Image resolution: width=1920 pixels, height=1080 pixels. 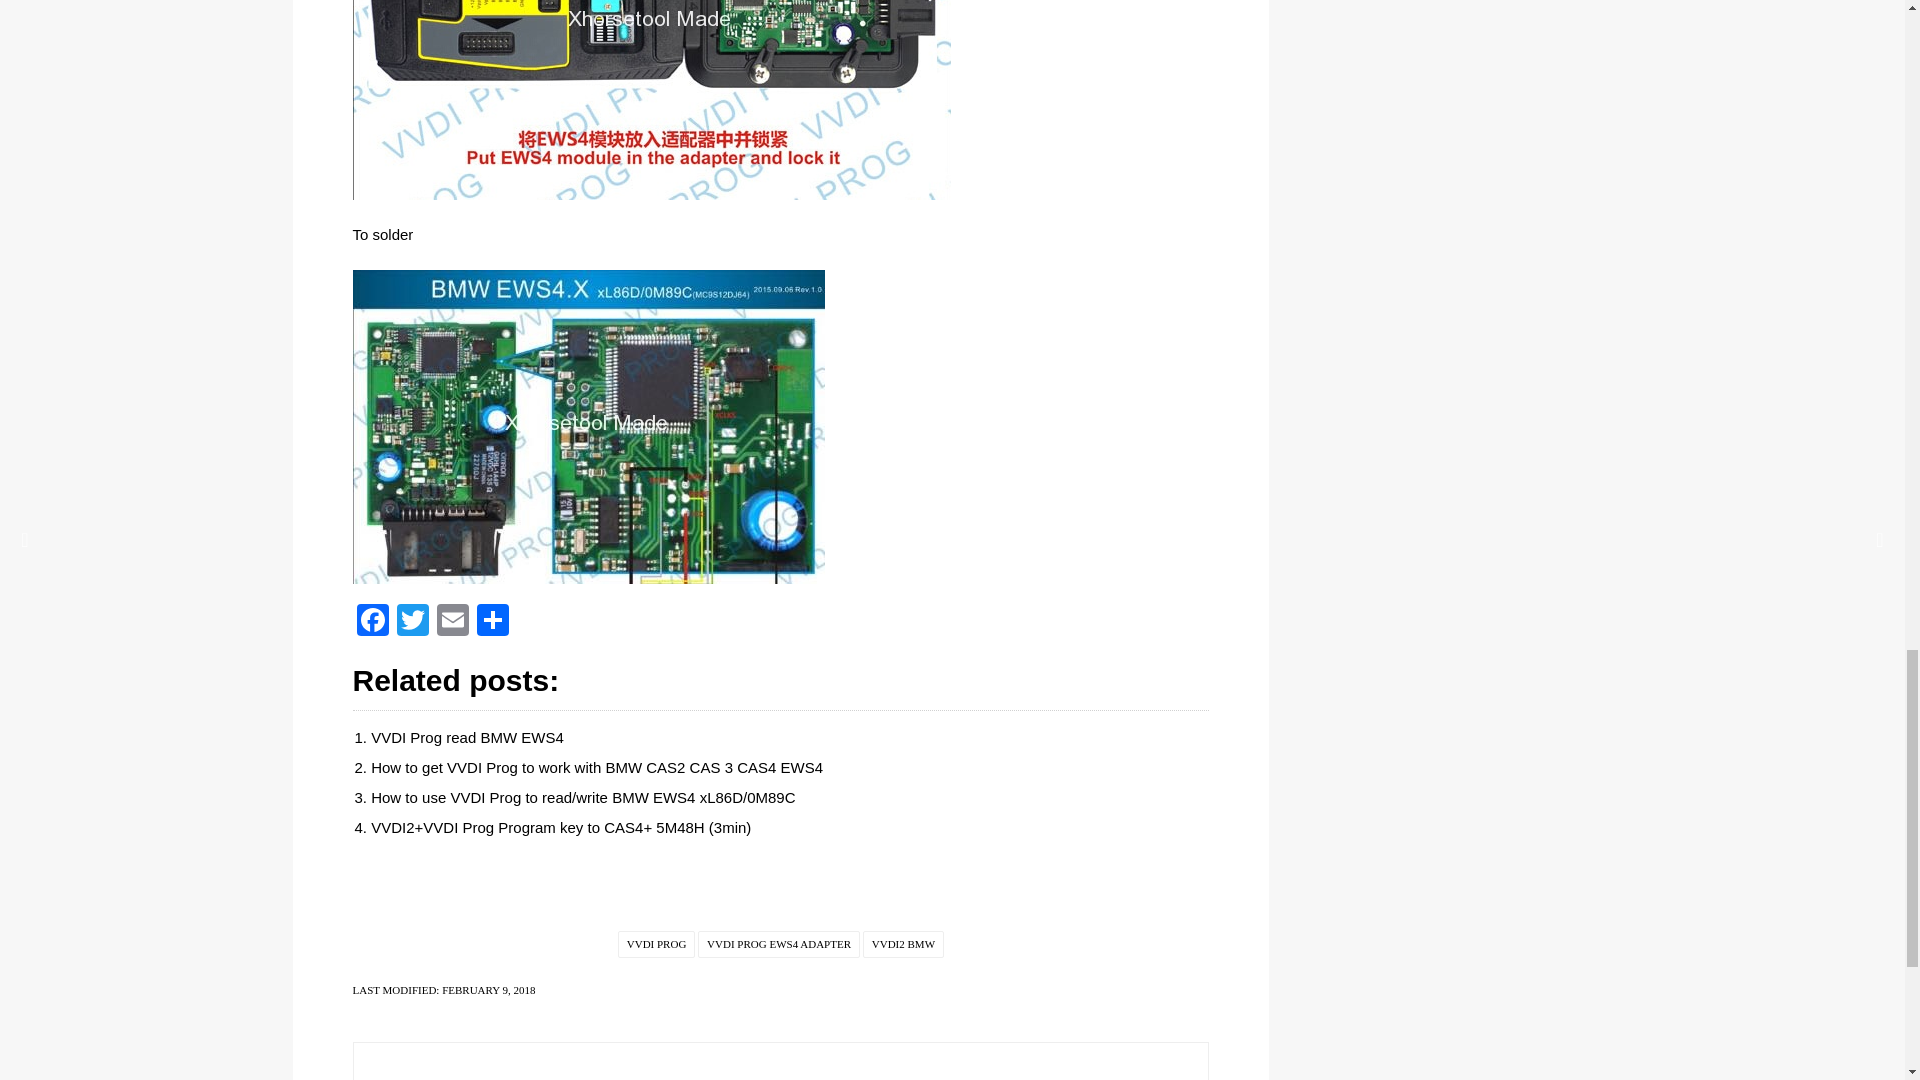 I want to click on VVDI PROG, so click(x=656, y=944).